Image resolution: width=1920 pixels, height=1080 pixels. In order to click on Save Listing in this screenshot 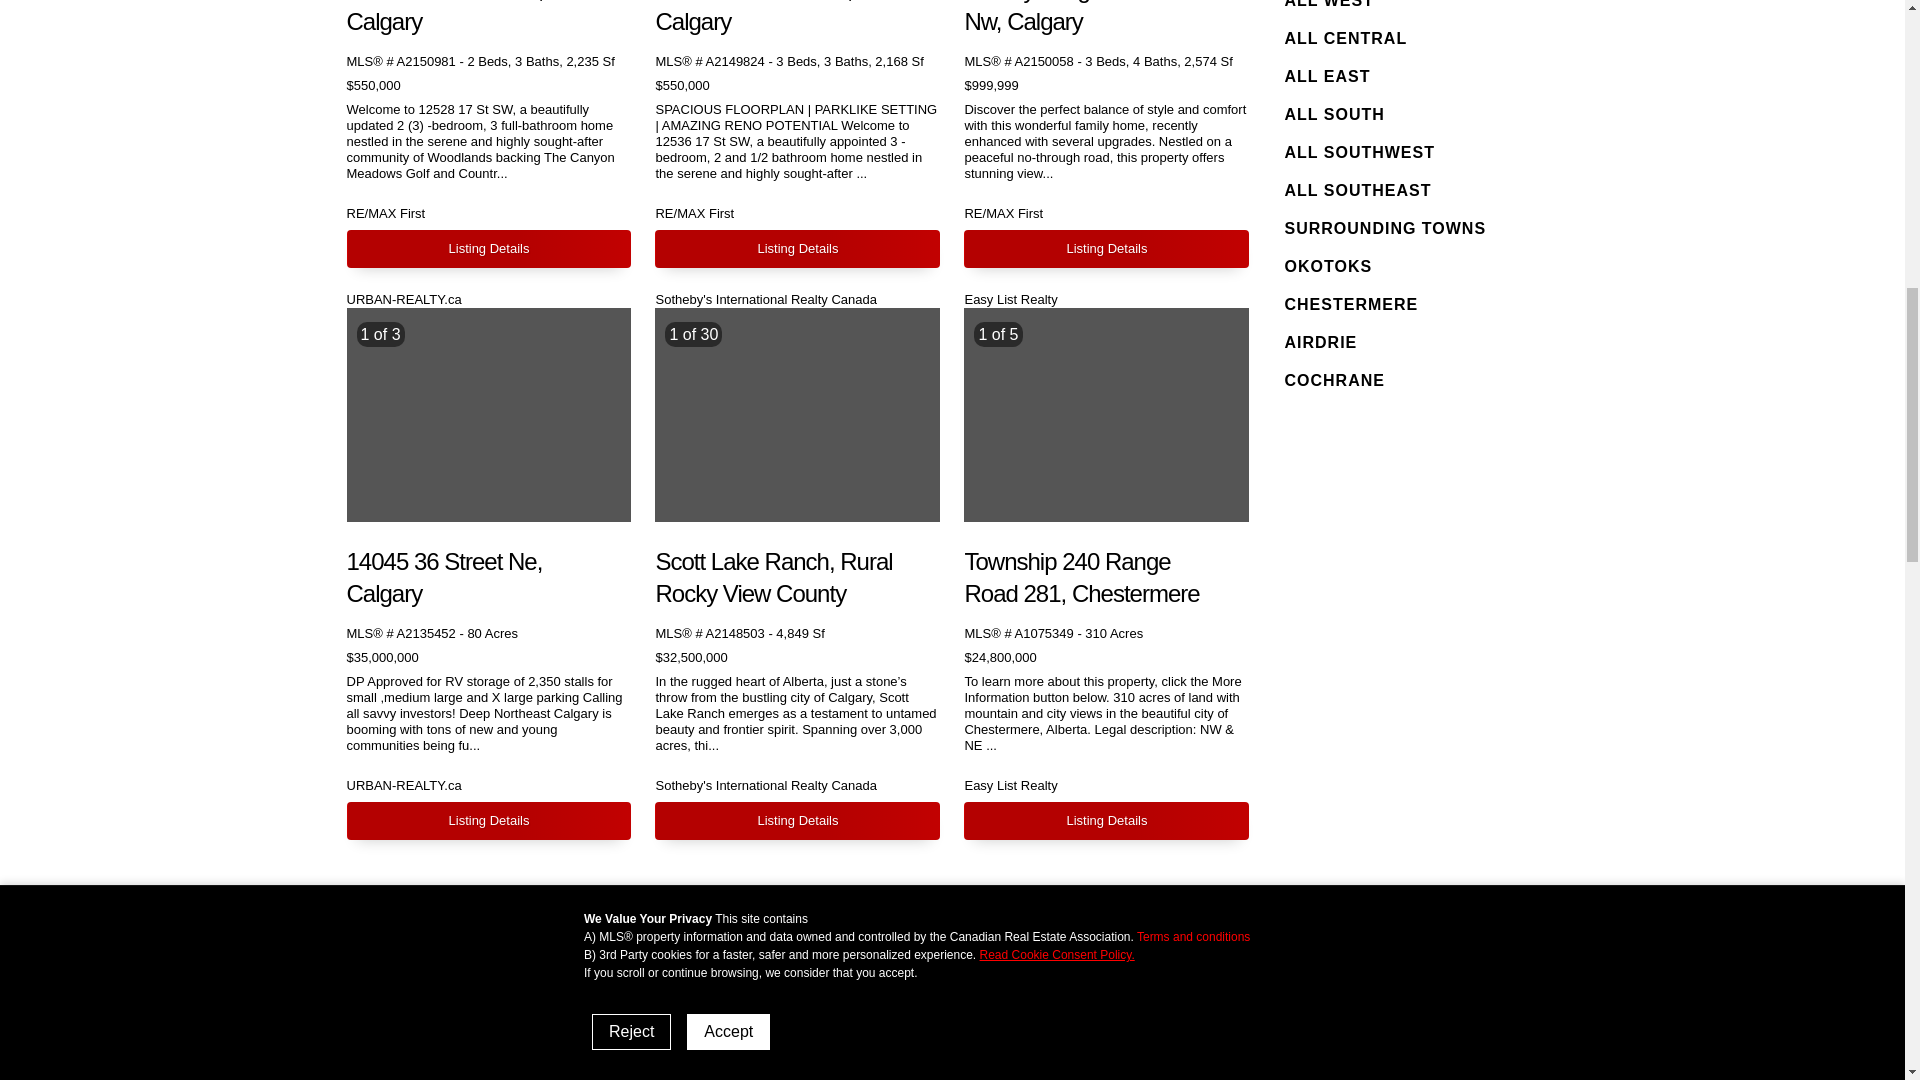, I will do `click(926, 558)`.